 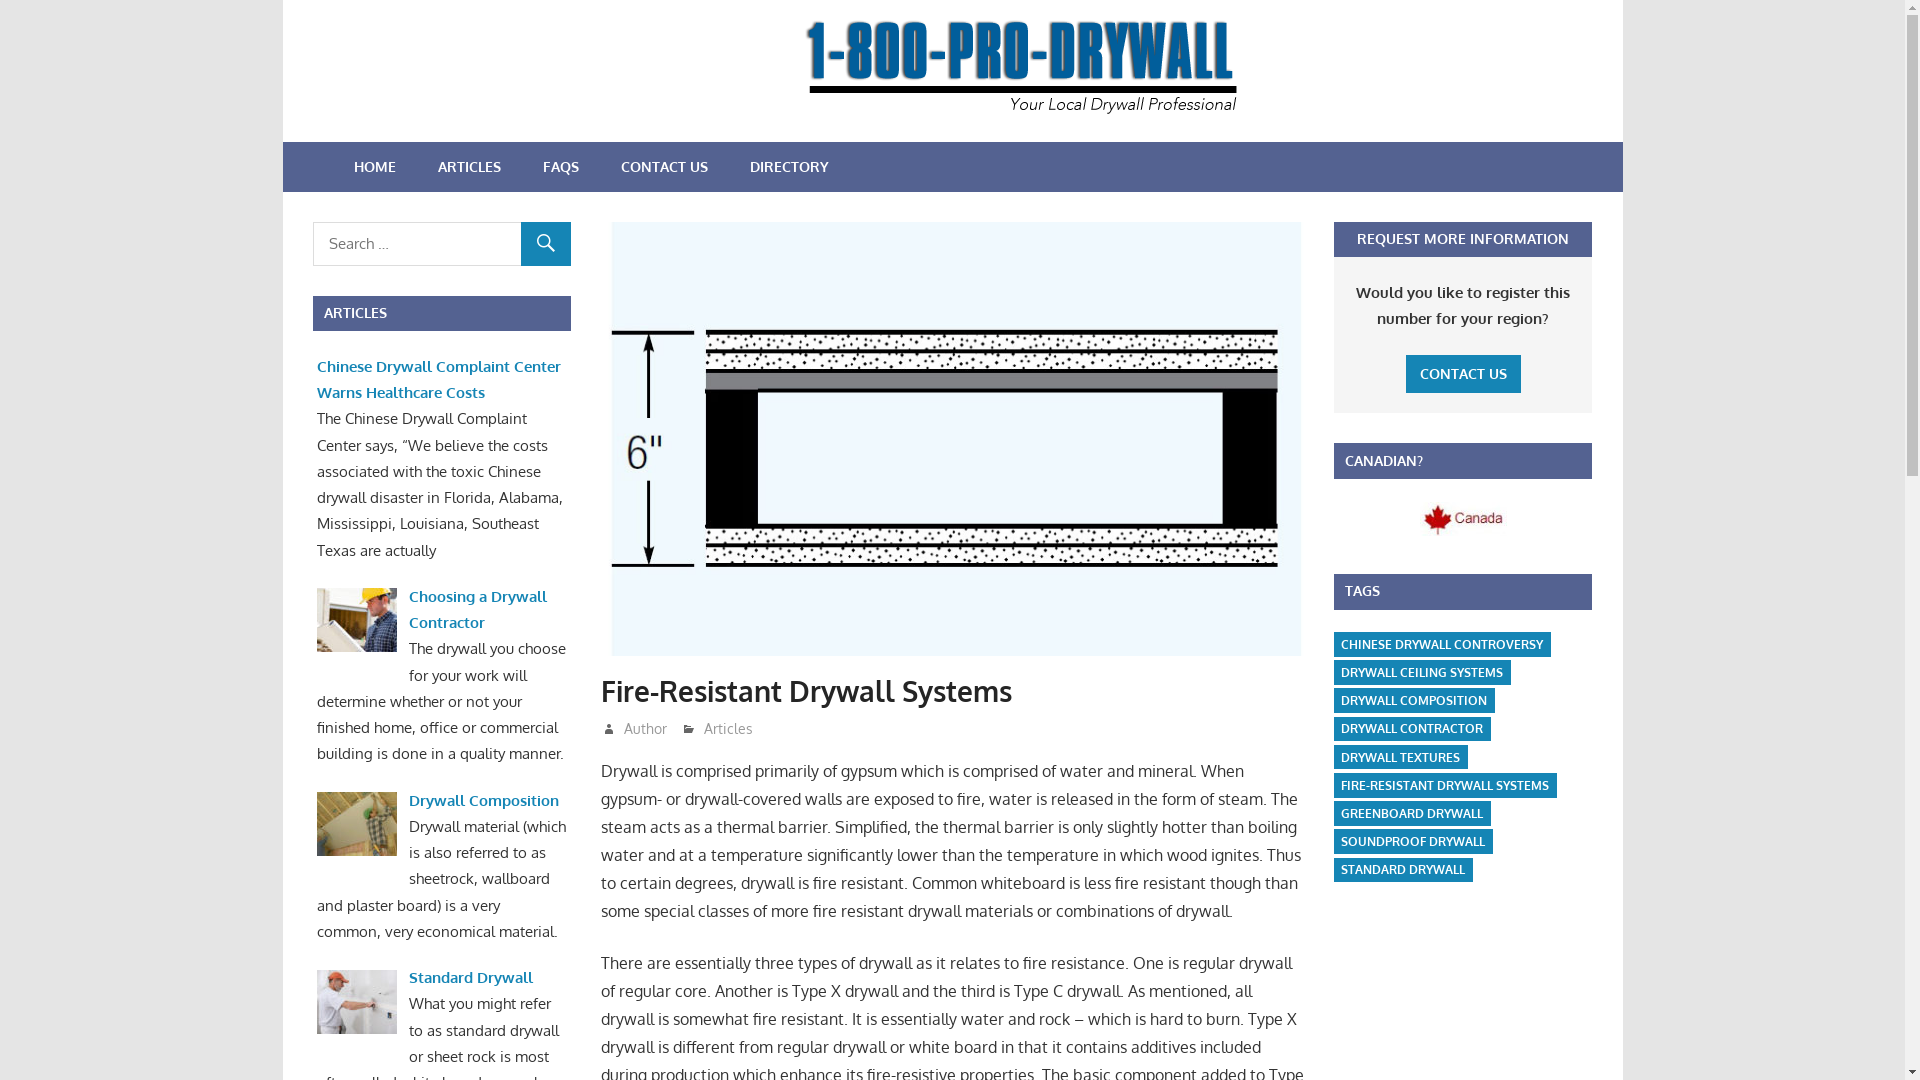 What do you see at coordinates (1442, 644) in the screenshot?
I see `CHINESE DRYWALL CONTROVERSY` at bounding box center [1442, 644].